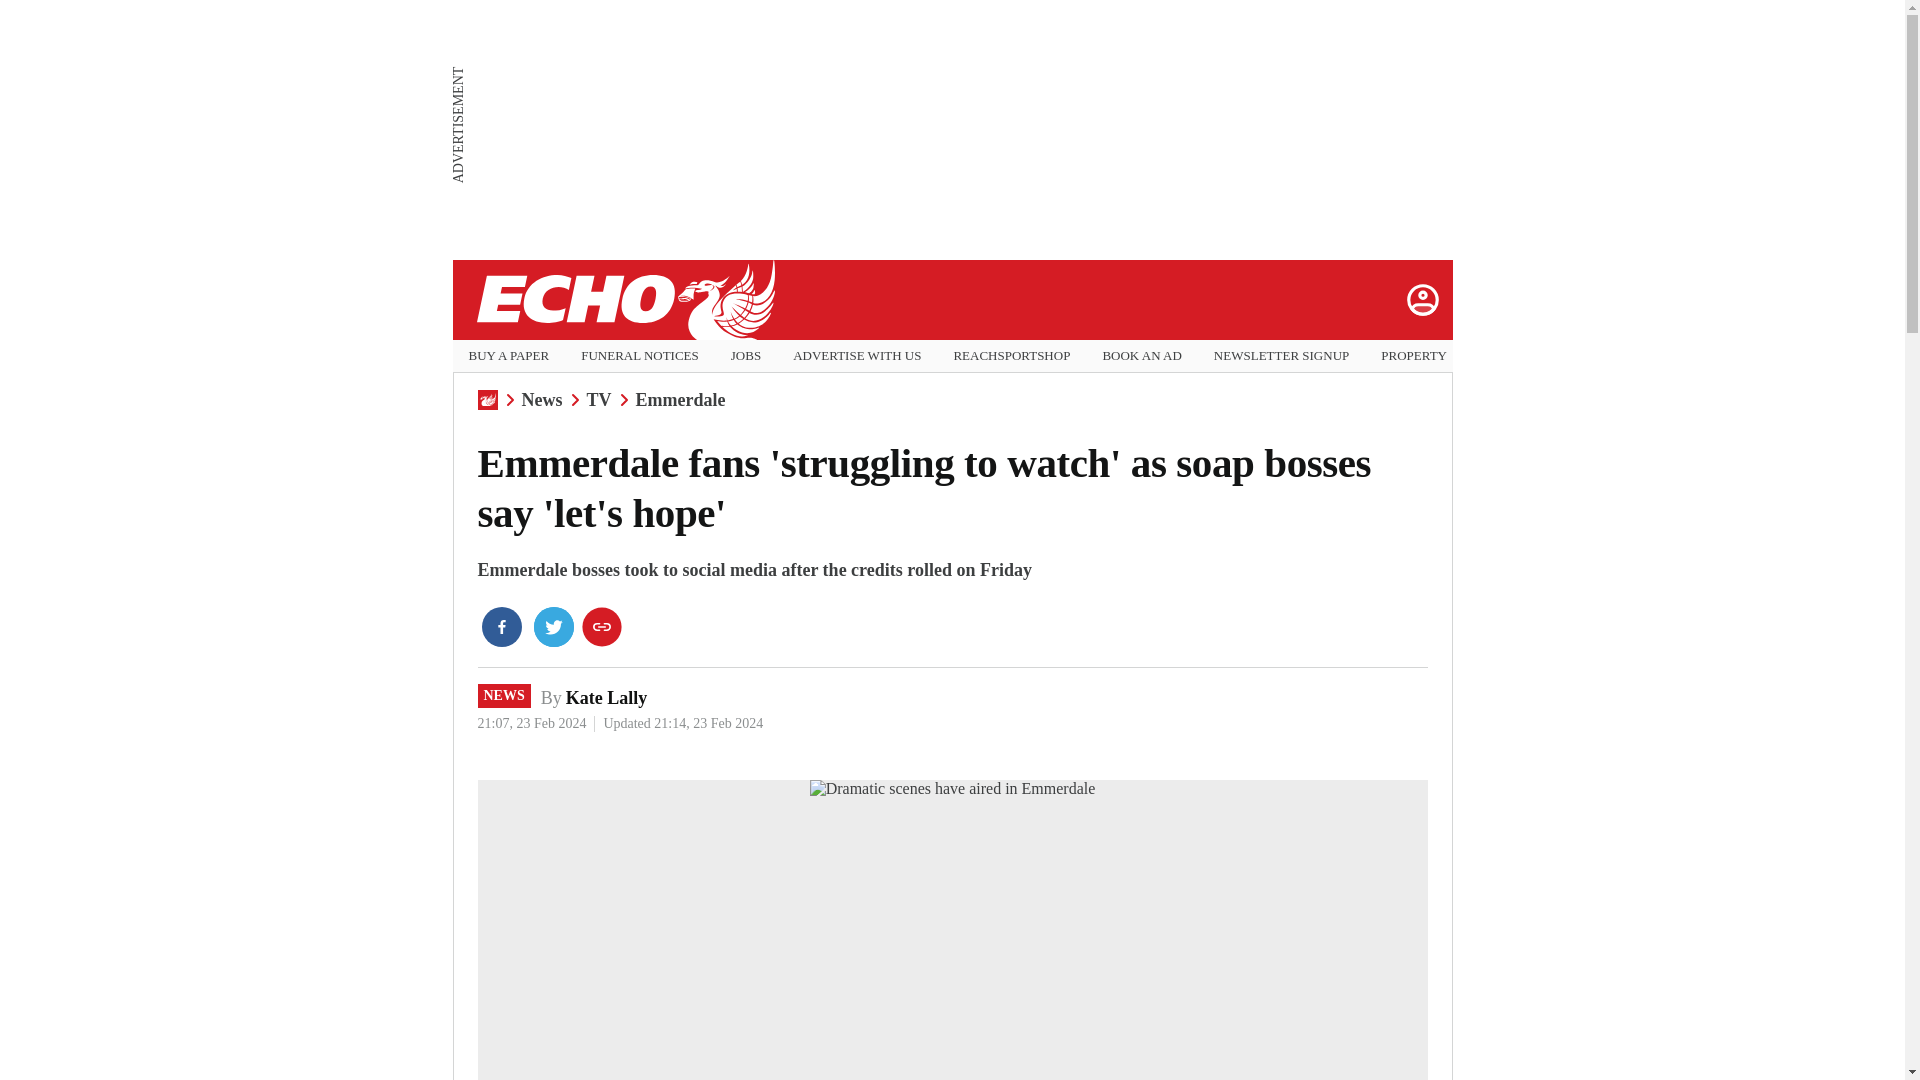 The image size is (1920, 1080). Describe the element at coordinates (1010, 356) in the screenshot. I see `REACHSPORTSHOP` at that location.